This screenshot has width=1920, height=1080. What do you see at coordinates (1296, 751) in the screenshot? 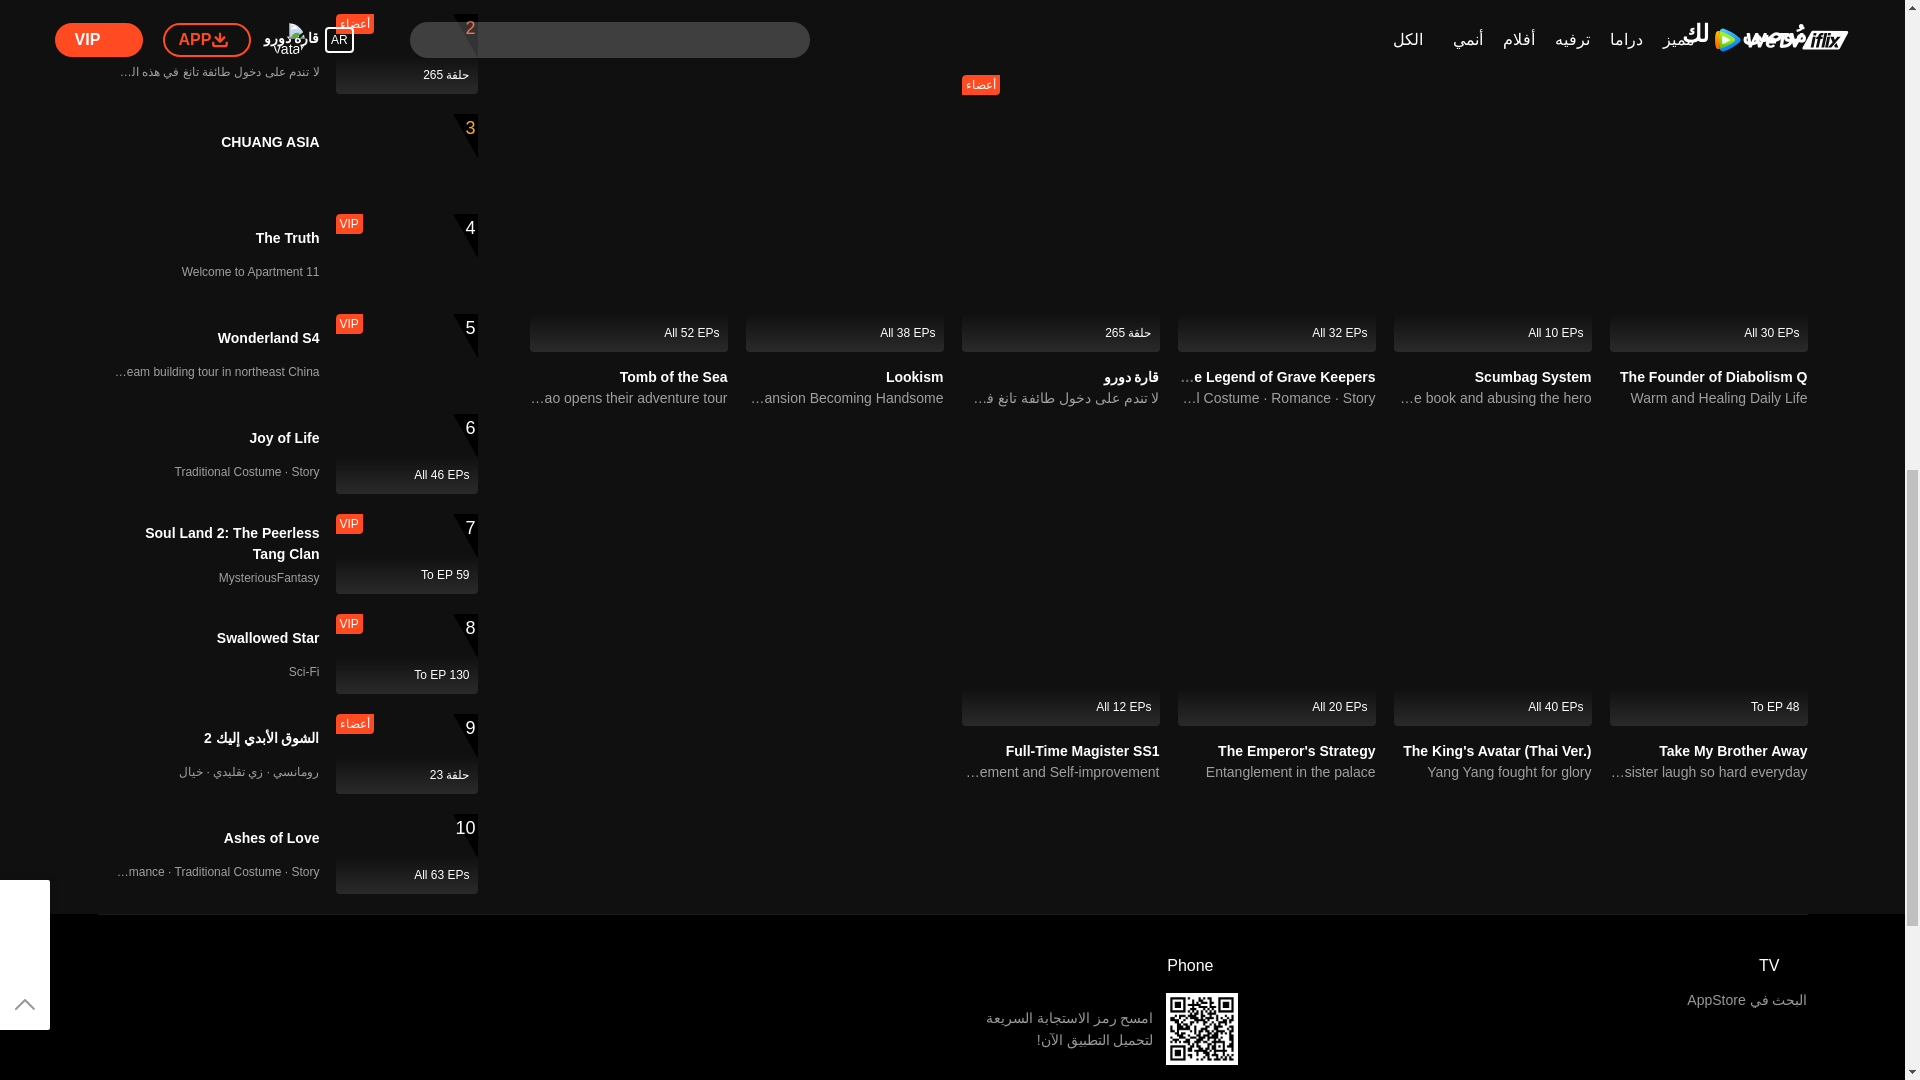
I see `The Emperor's Strategy` at bounding box center [1296, 751].